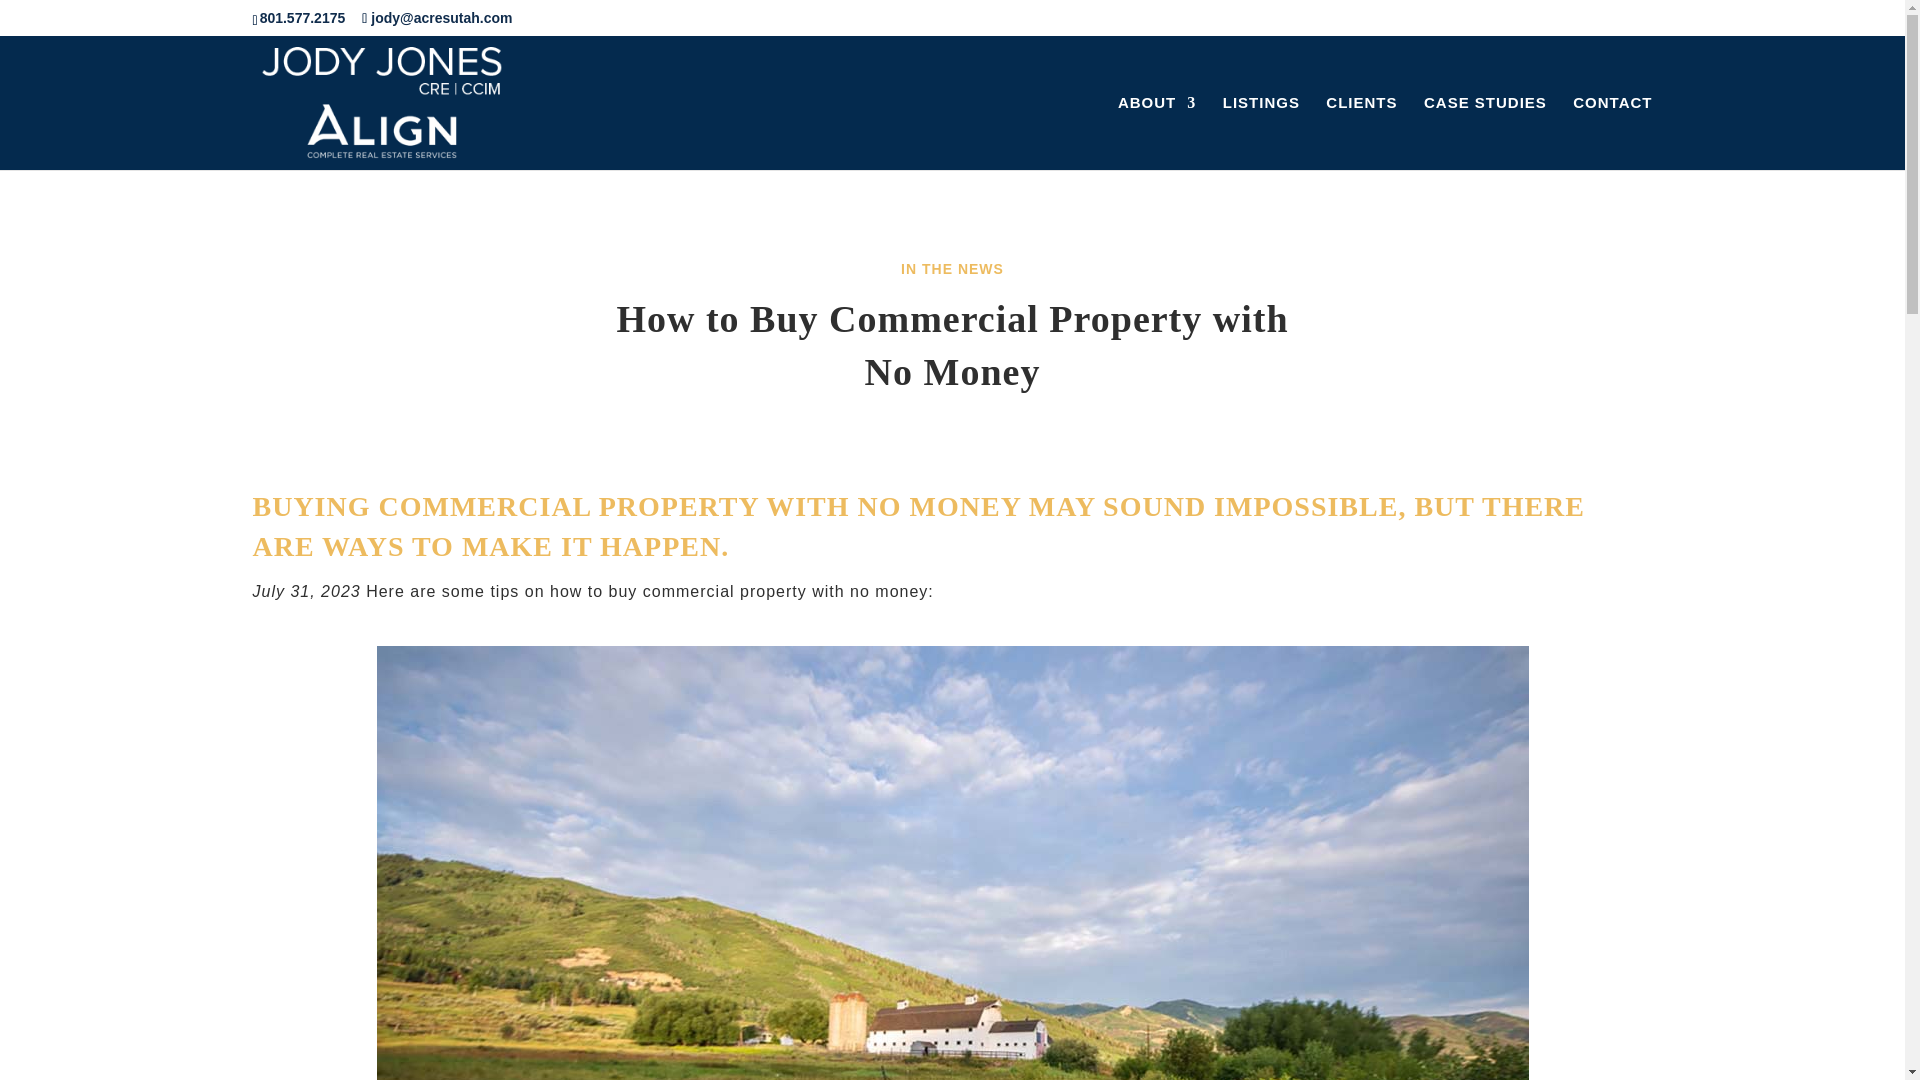 Image resolution: width=1920 pixels, height=1080 pixels. What do you see at coordinates (1362, 132) in the screenshot?
I see `CLIENTS` at bounding box center [1362, 132].